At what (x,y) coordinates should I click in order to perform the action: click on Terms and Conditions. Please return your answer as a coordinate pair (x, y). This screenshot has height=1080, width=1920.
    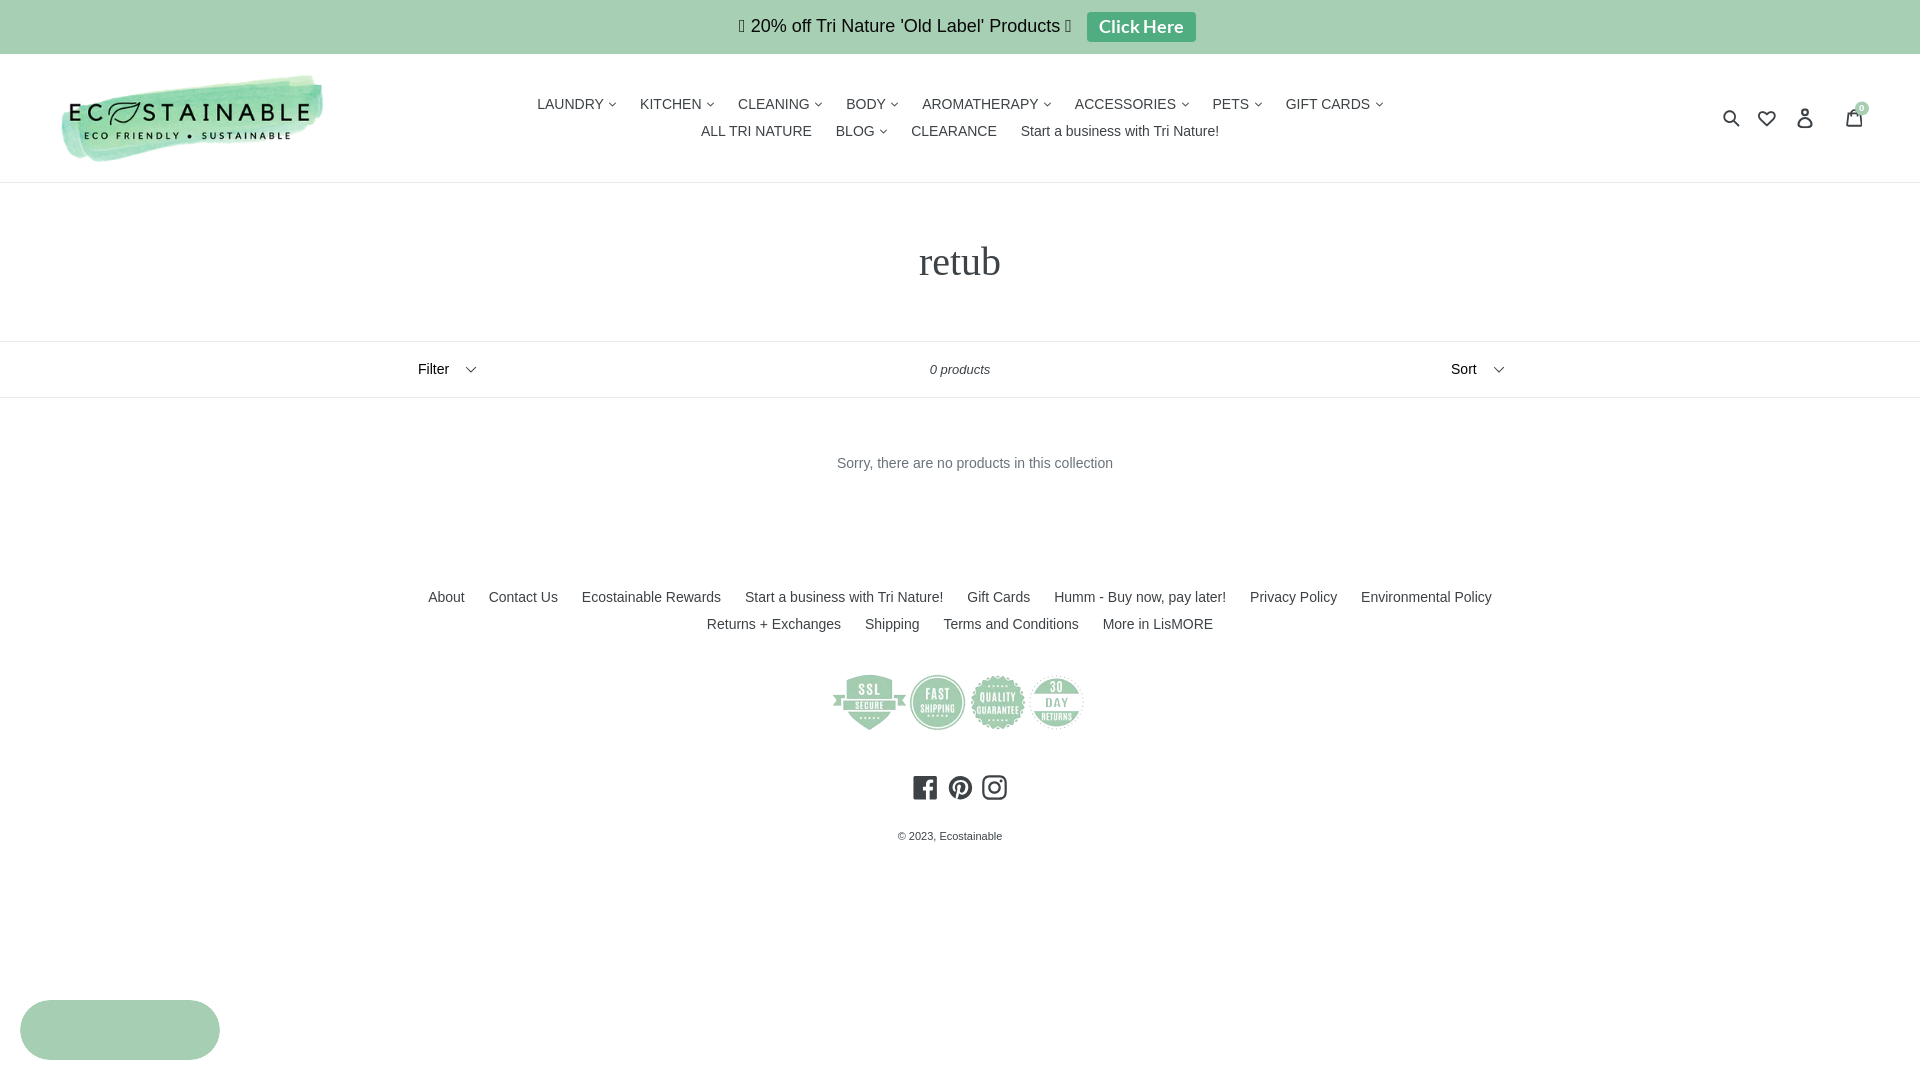
    Looking at the image, I should click on (1010, 624).